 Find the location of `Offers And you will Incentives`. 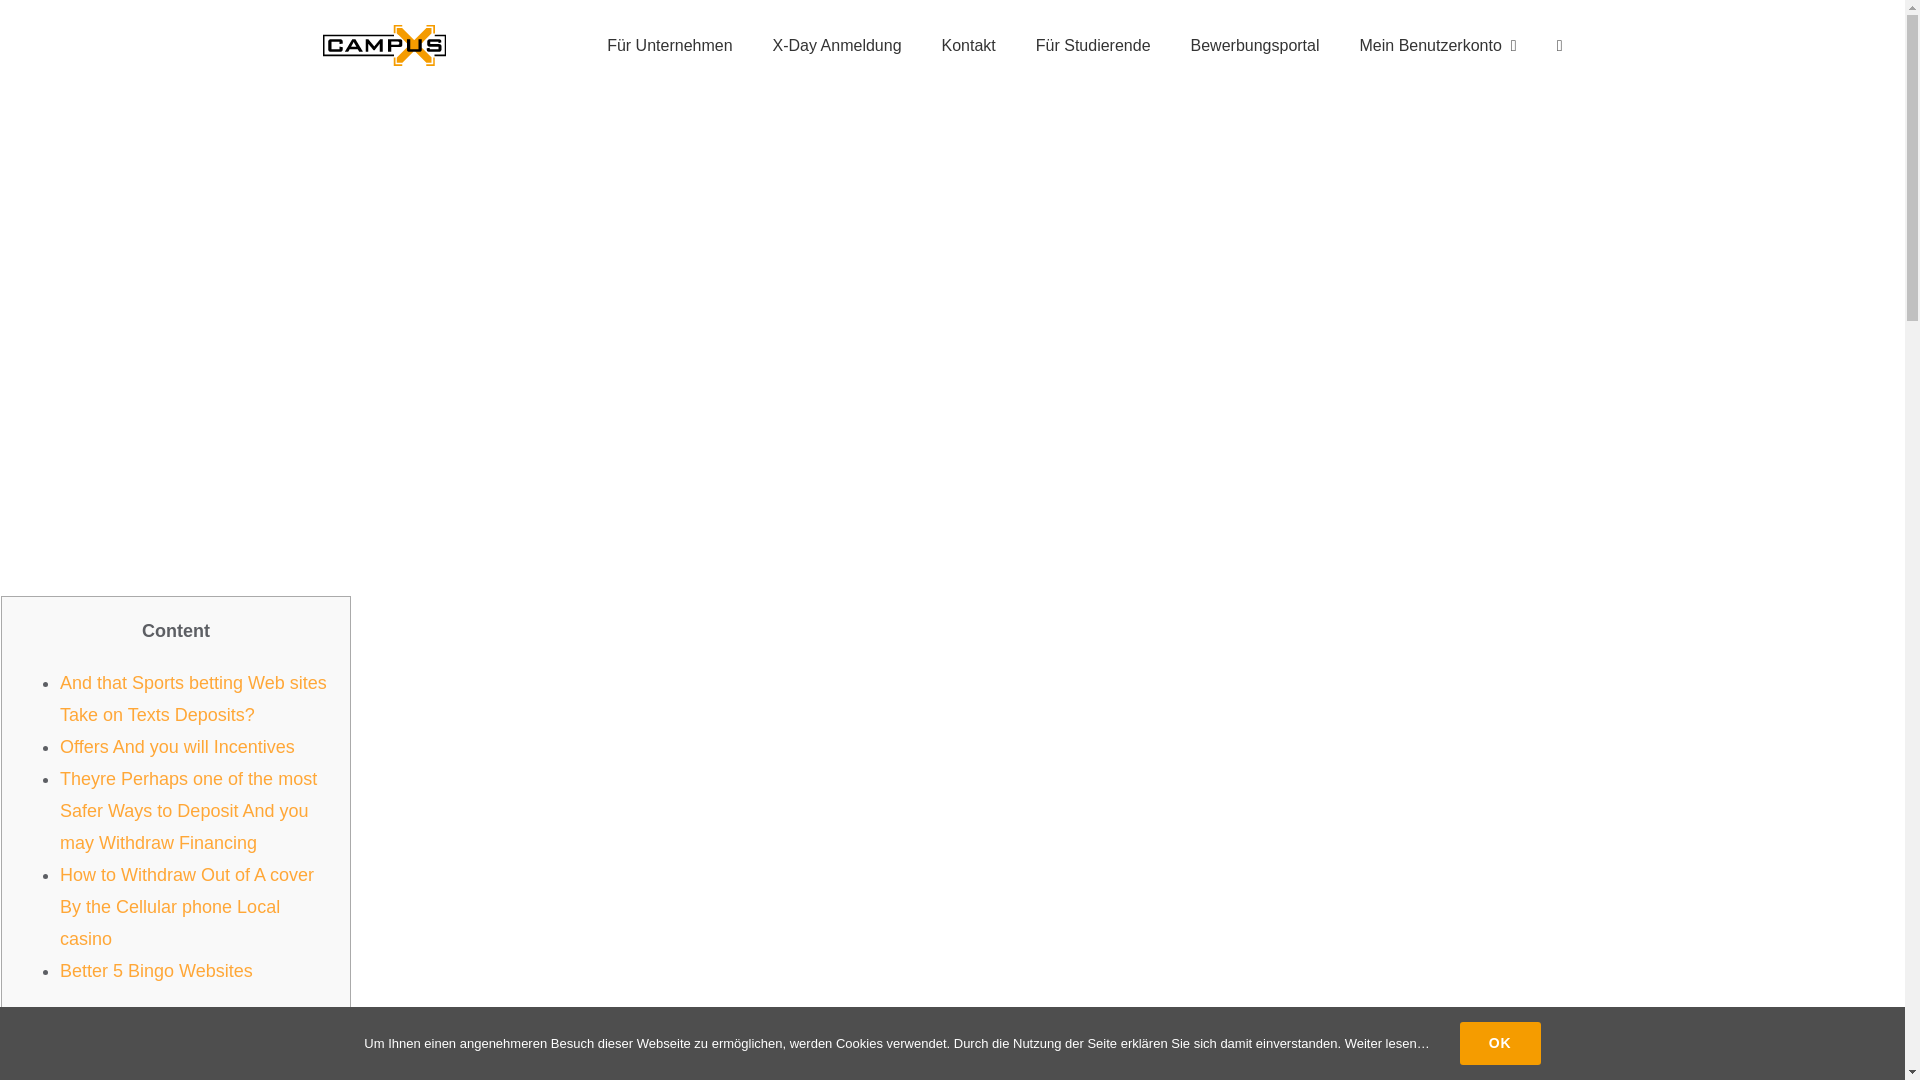

Offers And you will Incentives is located at coordinates (177, 746).